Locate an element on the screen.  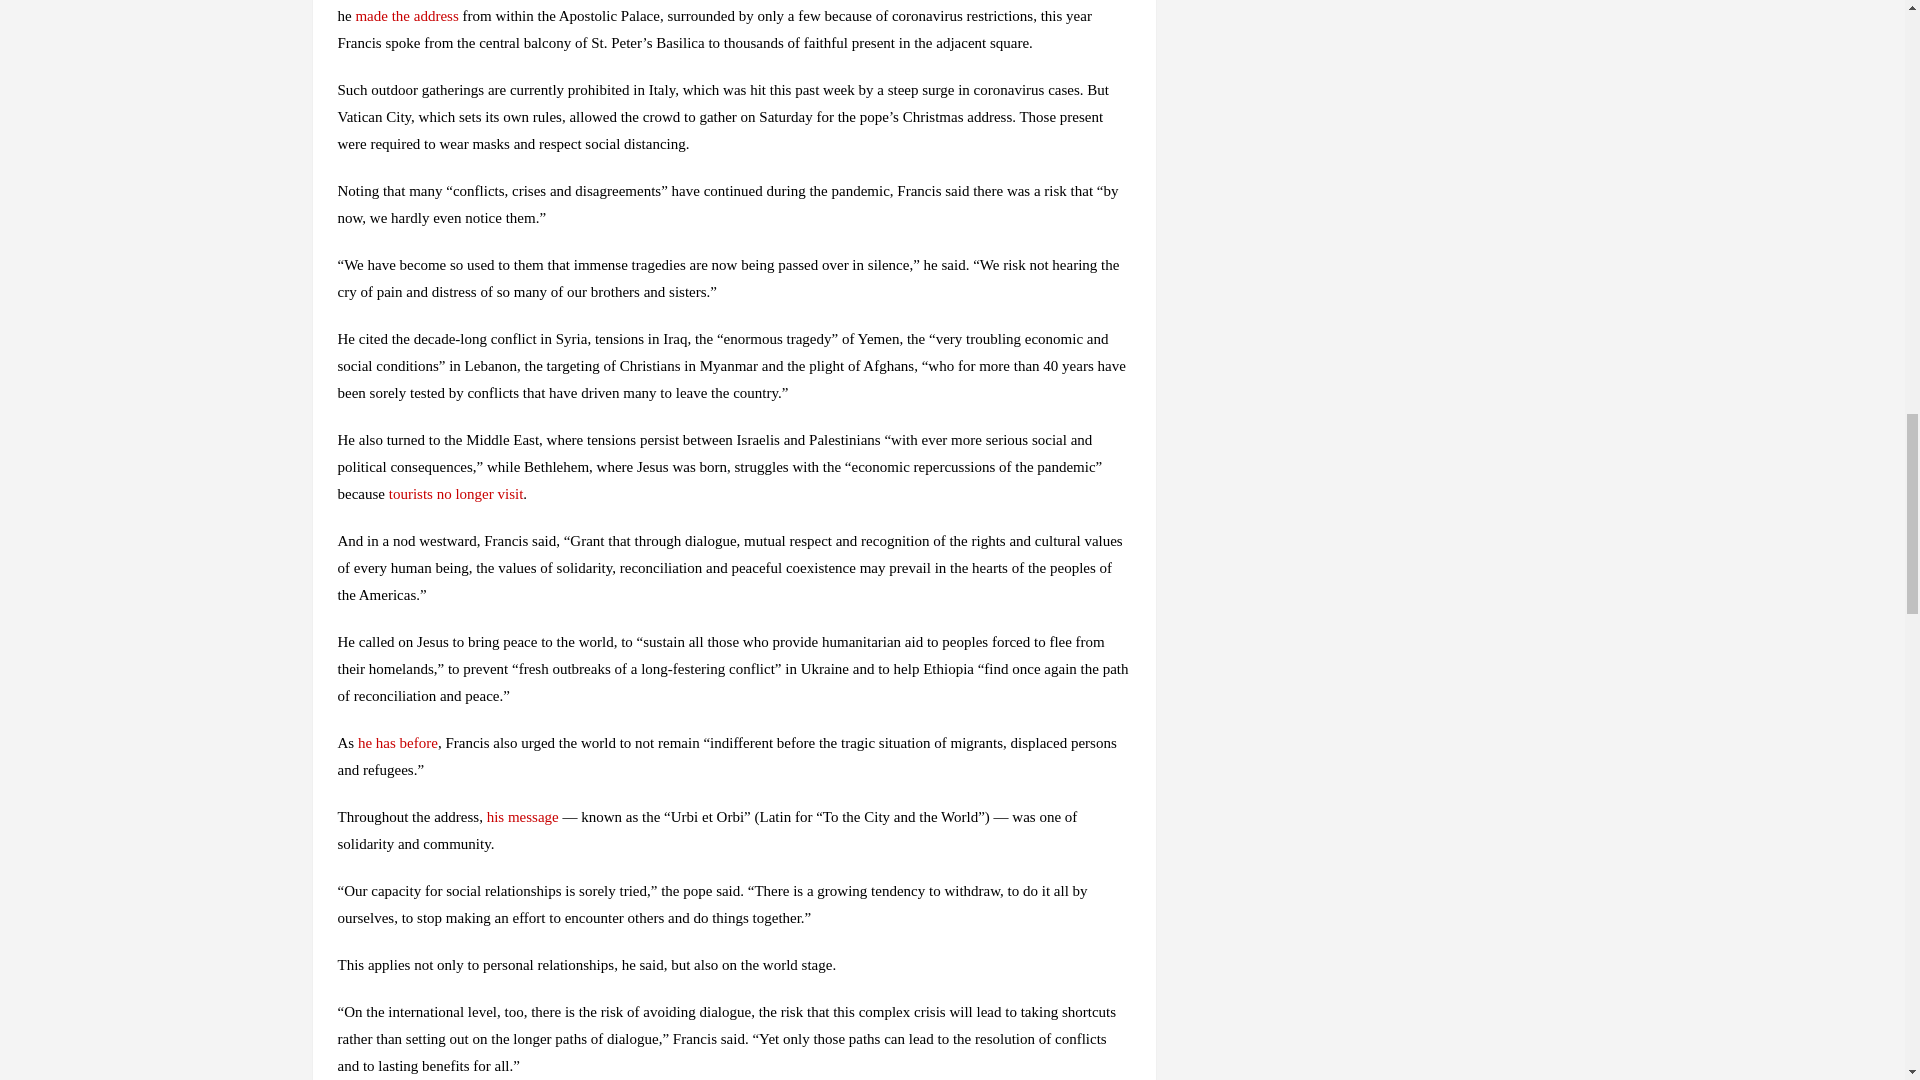
made the address is located at coordinates (406, 15).